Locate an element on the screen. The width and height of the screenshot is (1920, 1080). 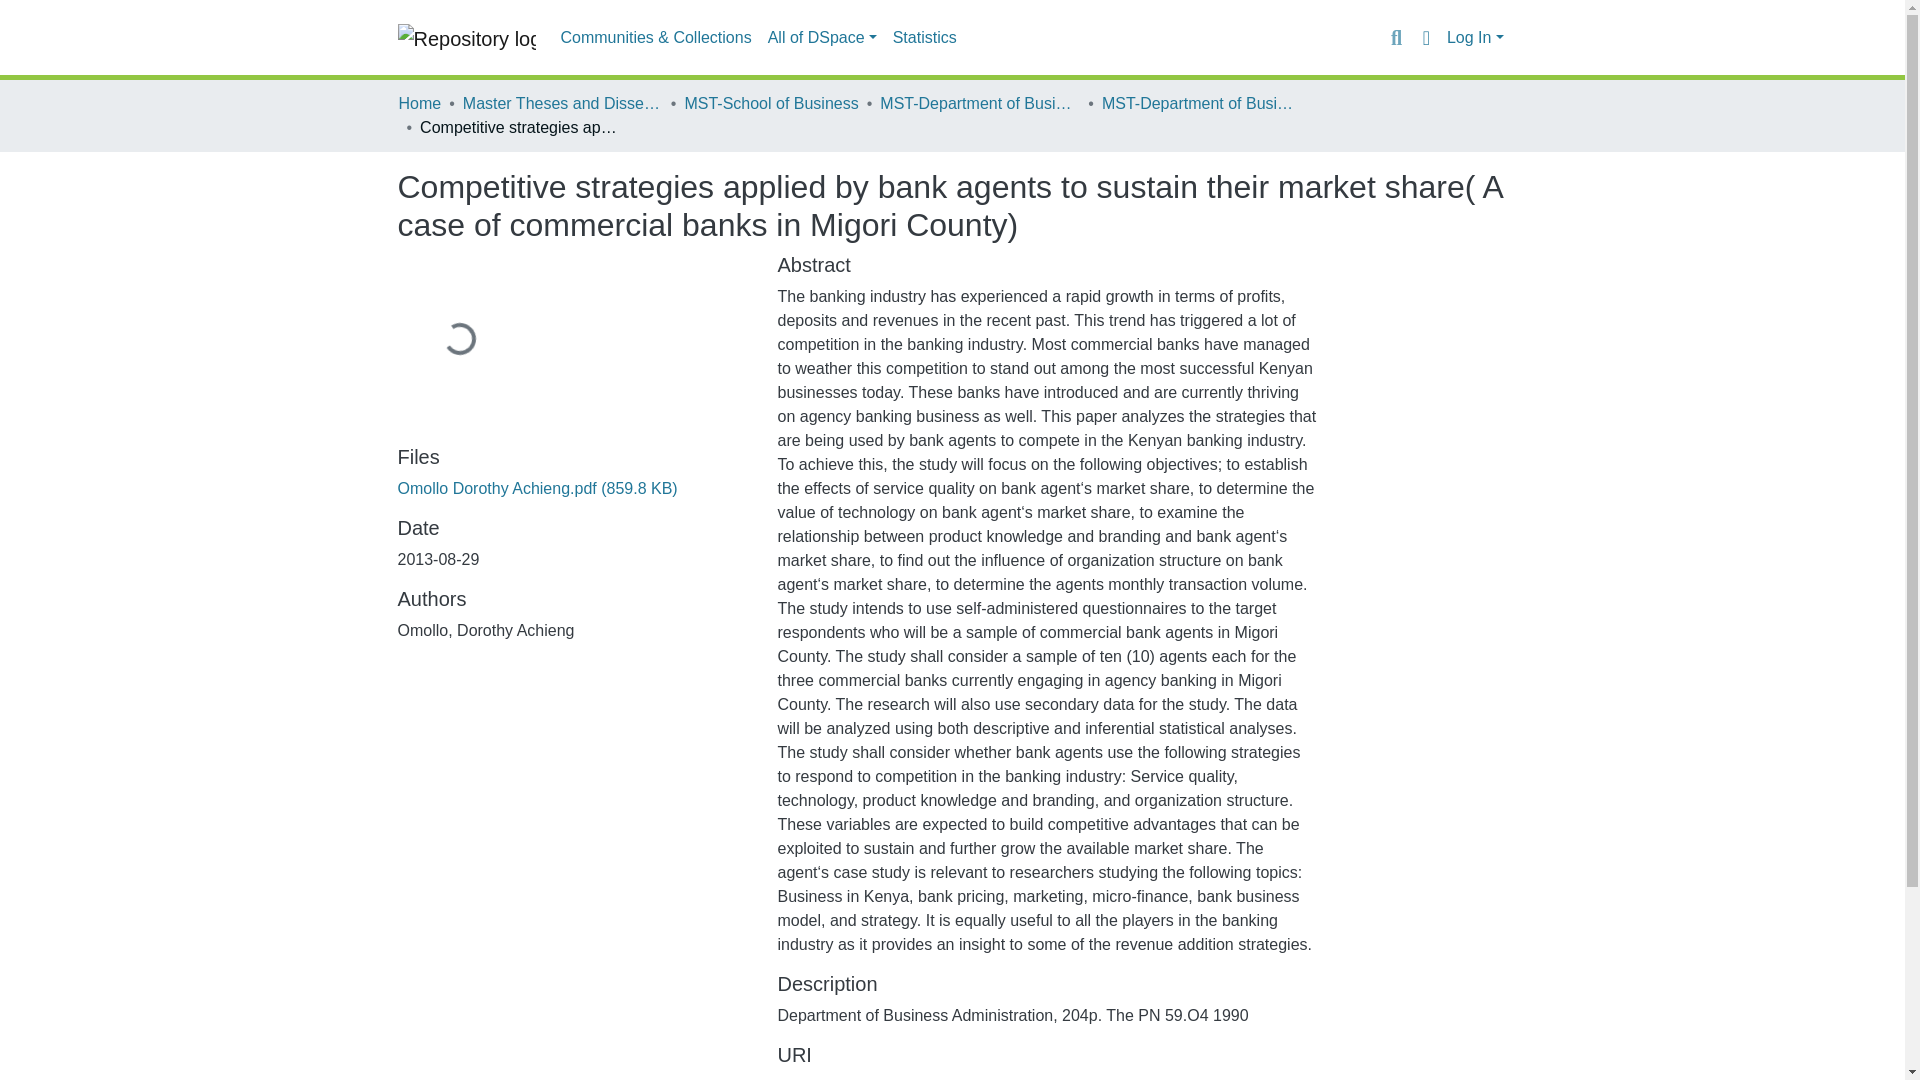
MST-Department of Business Administration is located at coordinates (979, 103).